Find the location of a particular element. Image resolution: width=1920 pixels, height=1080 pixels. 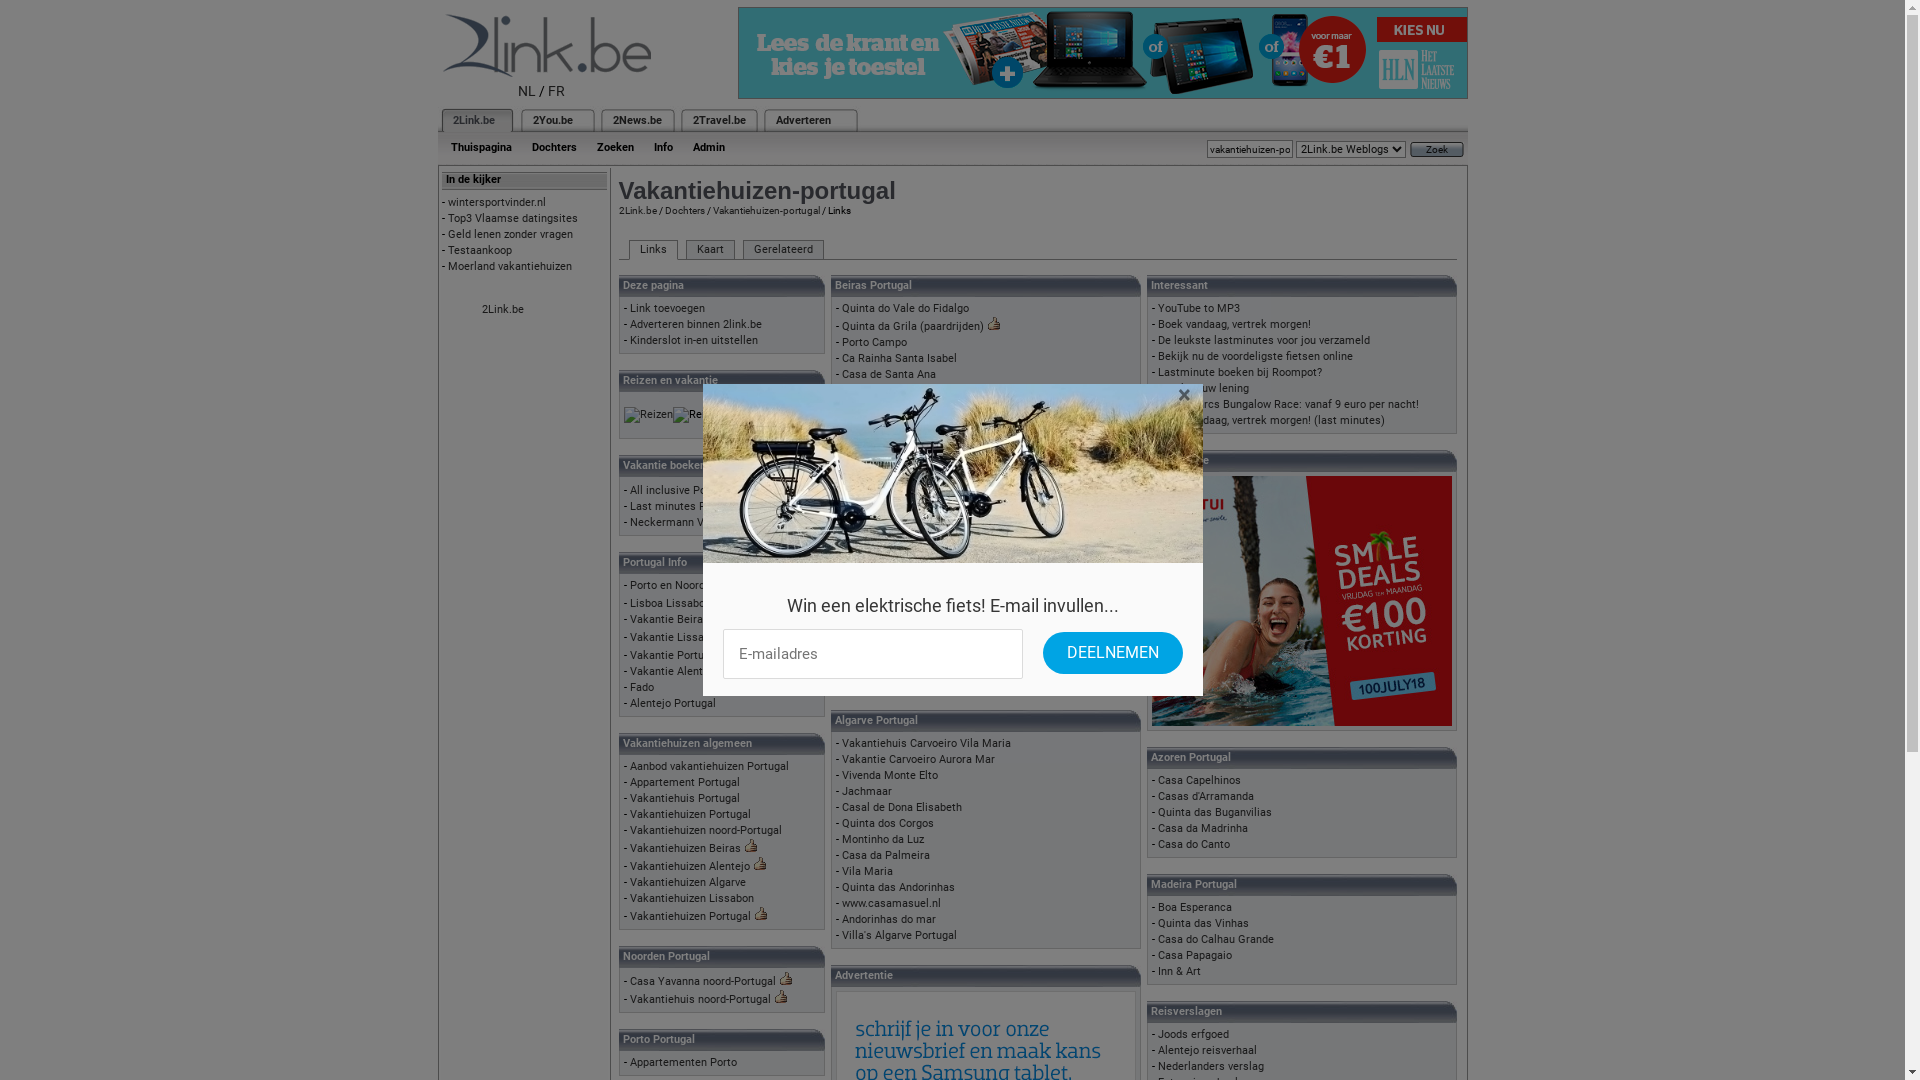

Vakantiehuizen-portugal is located at coordinates (766, 210).